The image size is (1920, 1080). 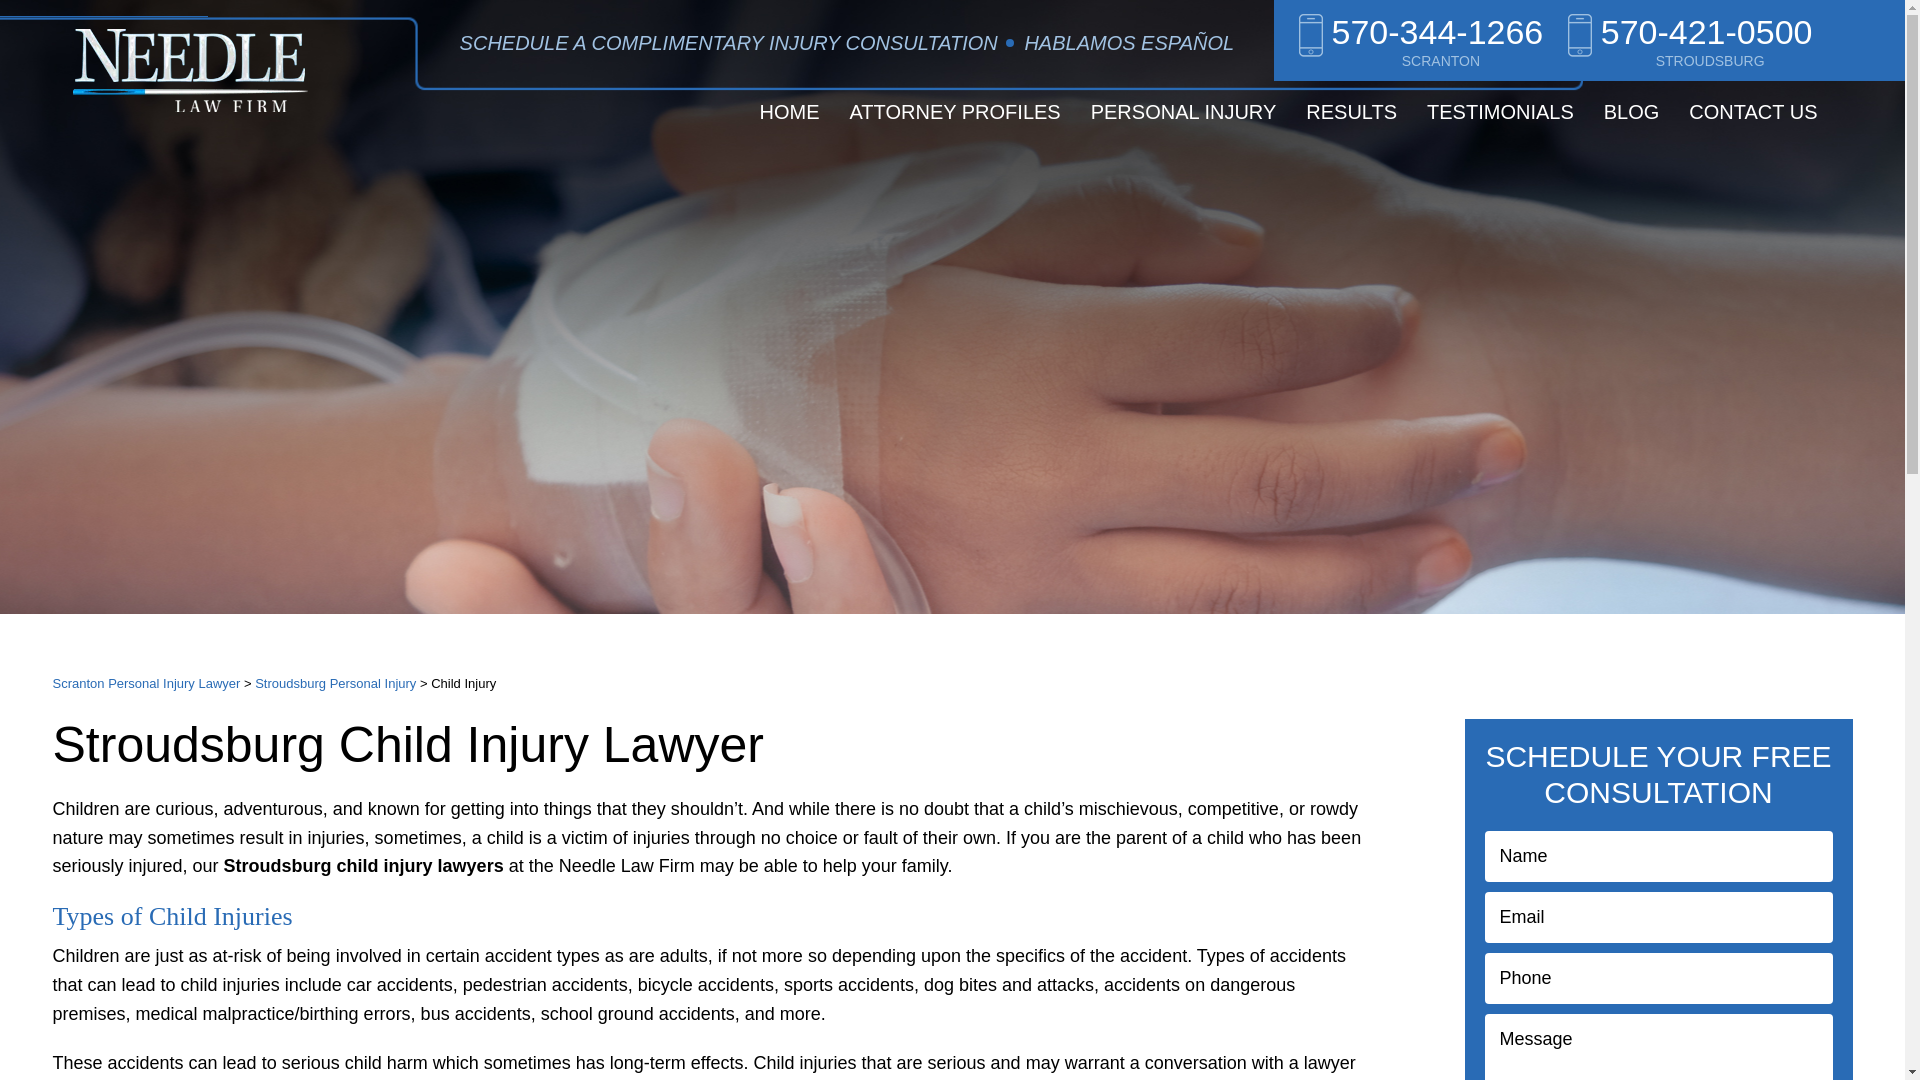 What do you see at coordinates (1500, 111) in the screenshot?
I see `TESTIMONIALS` at bounding box center [1500, 111].